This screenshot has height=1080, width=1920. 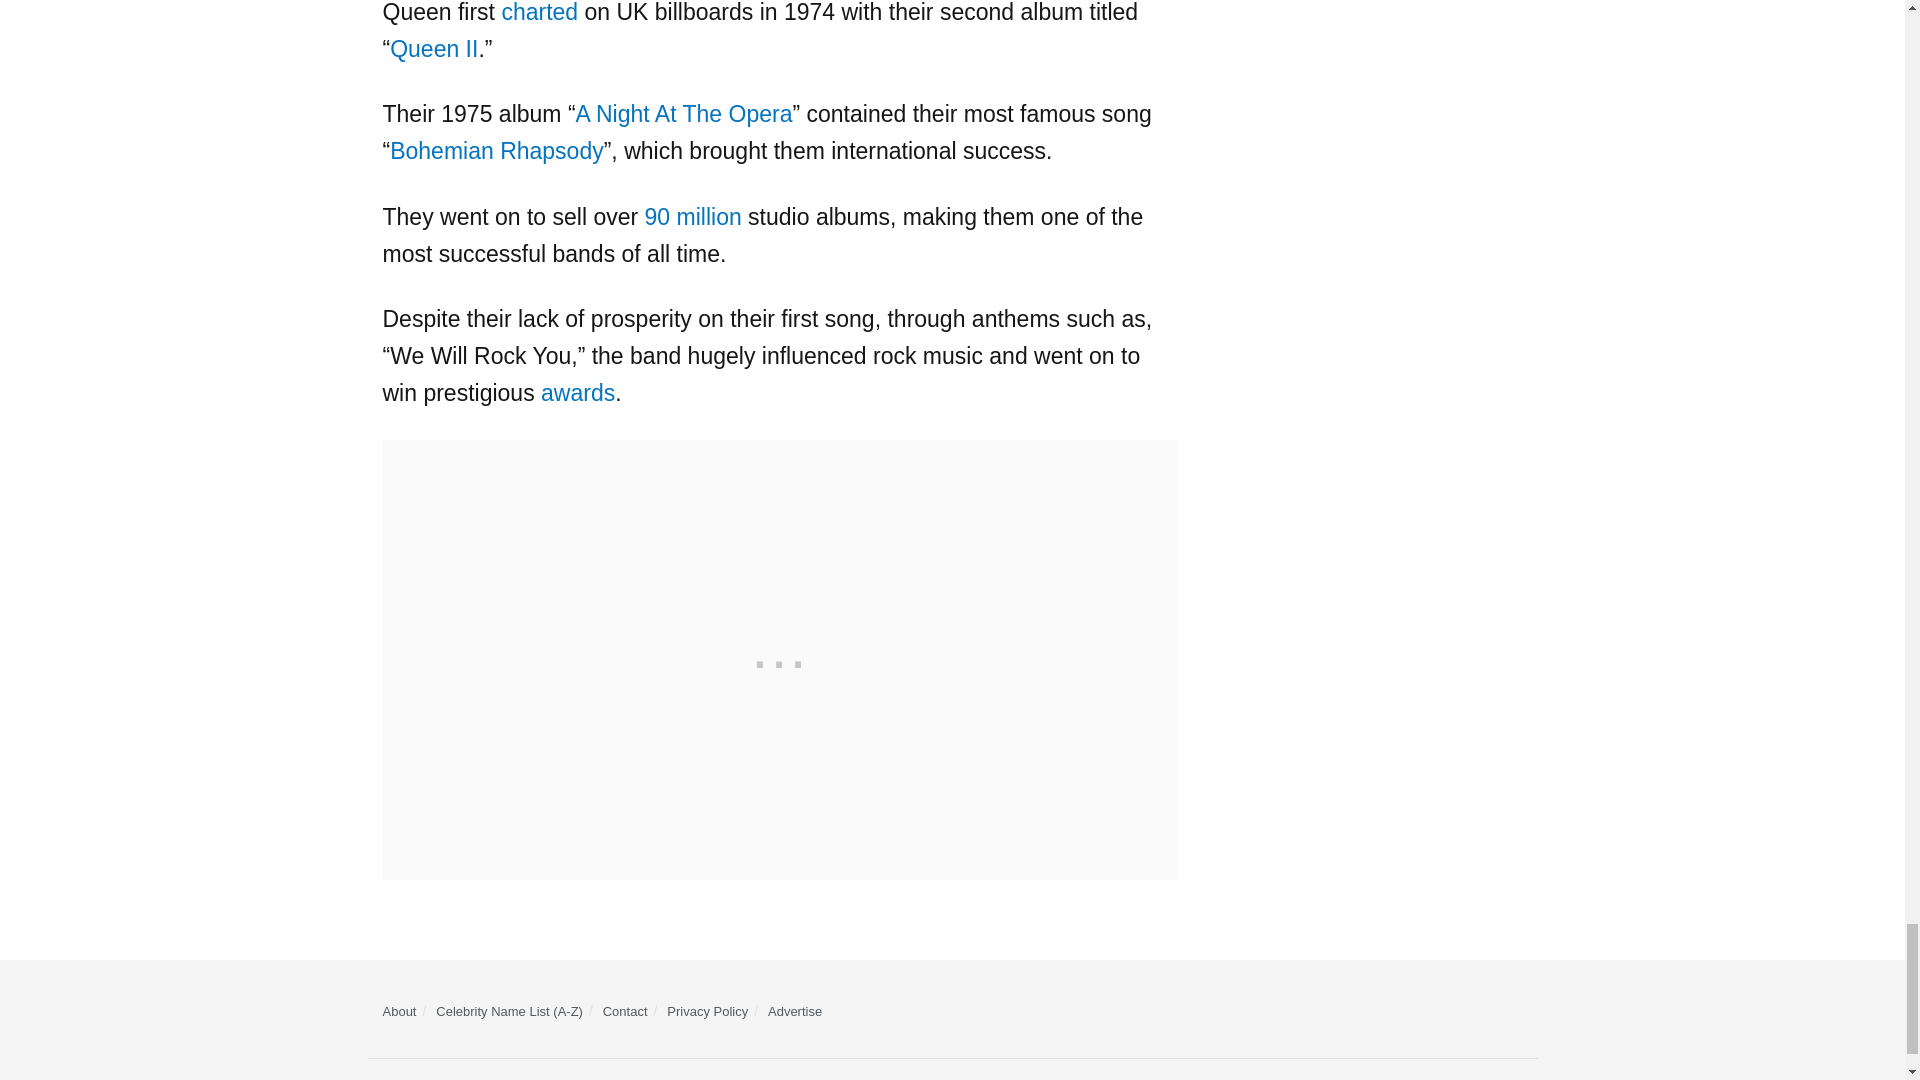 I want to click on Contact, so click(x=625, y=1012).